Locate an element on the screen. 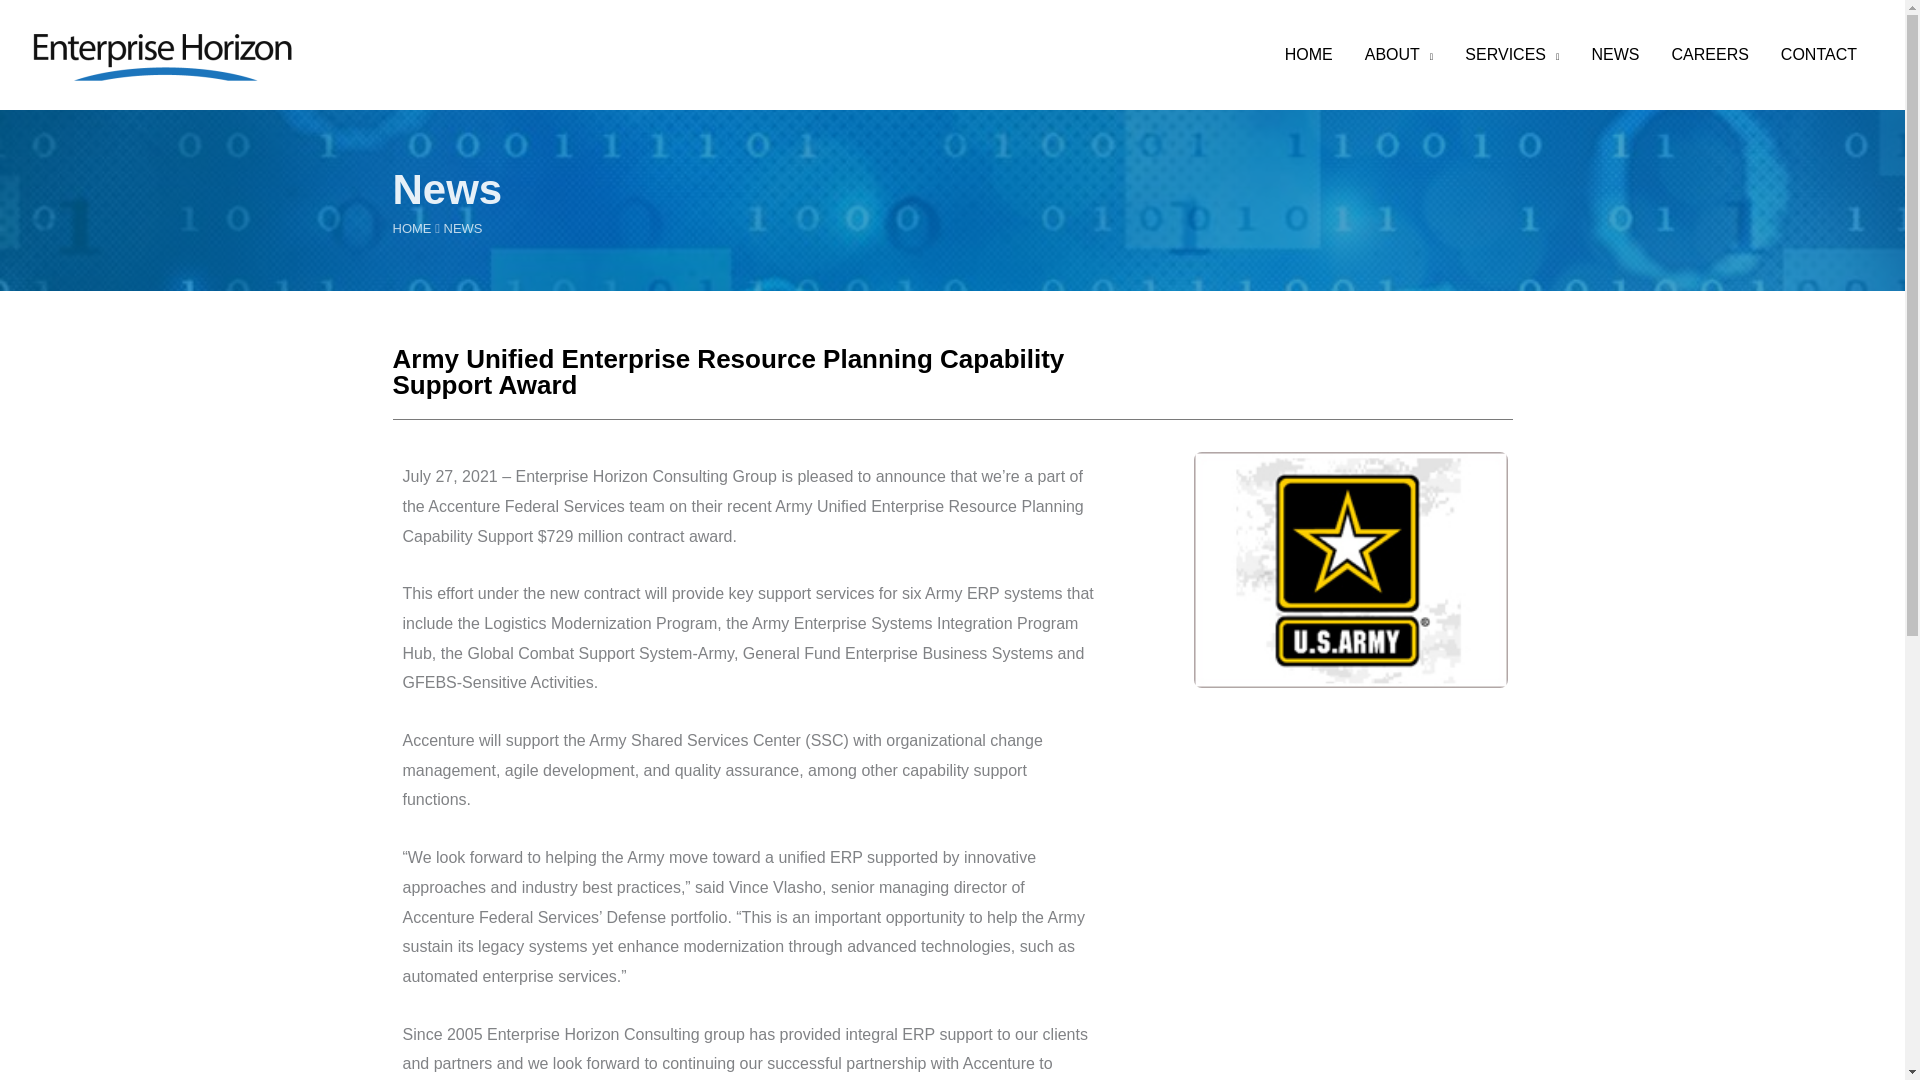 This screenshot has height=1080, width=1920. HOME is located at coordinates (1309, 54).